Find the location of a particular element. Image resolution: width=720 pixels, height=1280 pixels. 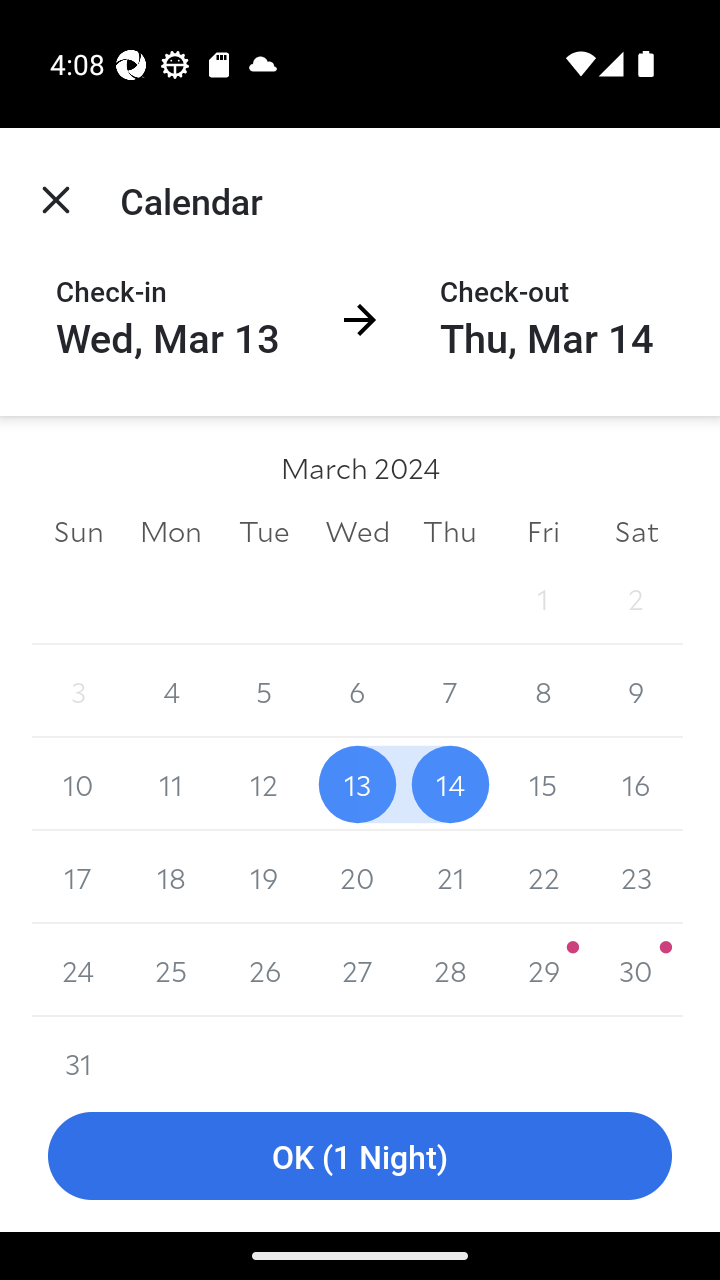

27 27 March 2024 is located at coordinates (357, 970).